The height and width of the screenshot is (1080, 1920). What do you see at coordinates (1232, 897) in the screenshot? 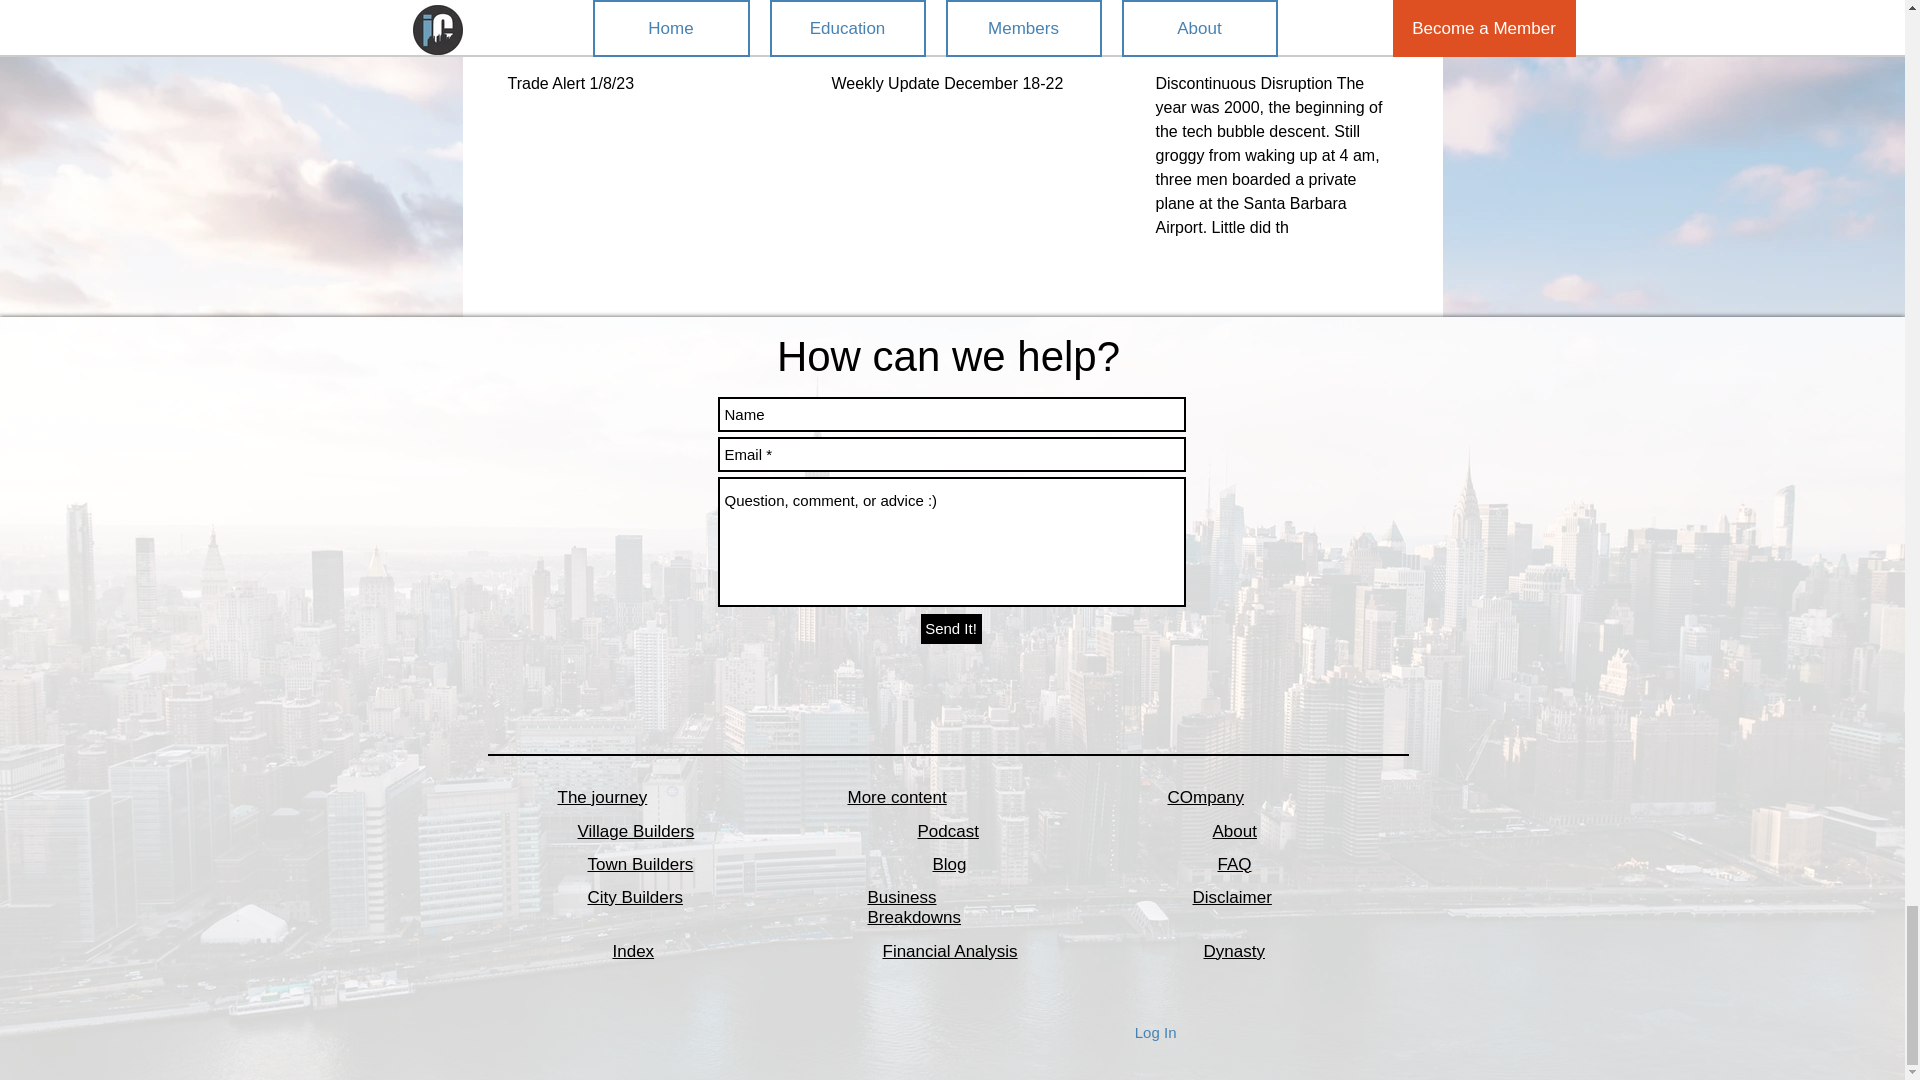
I see `Disclaimer` at bounding box center [1232, 897].